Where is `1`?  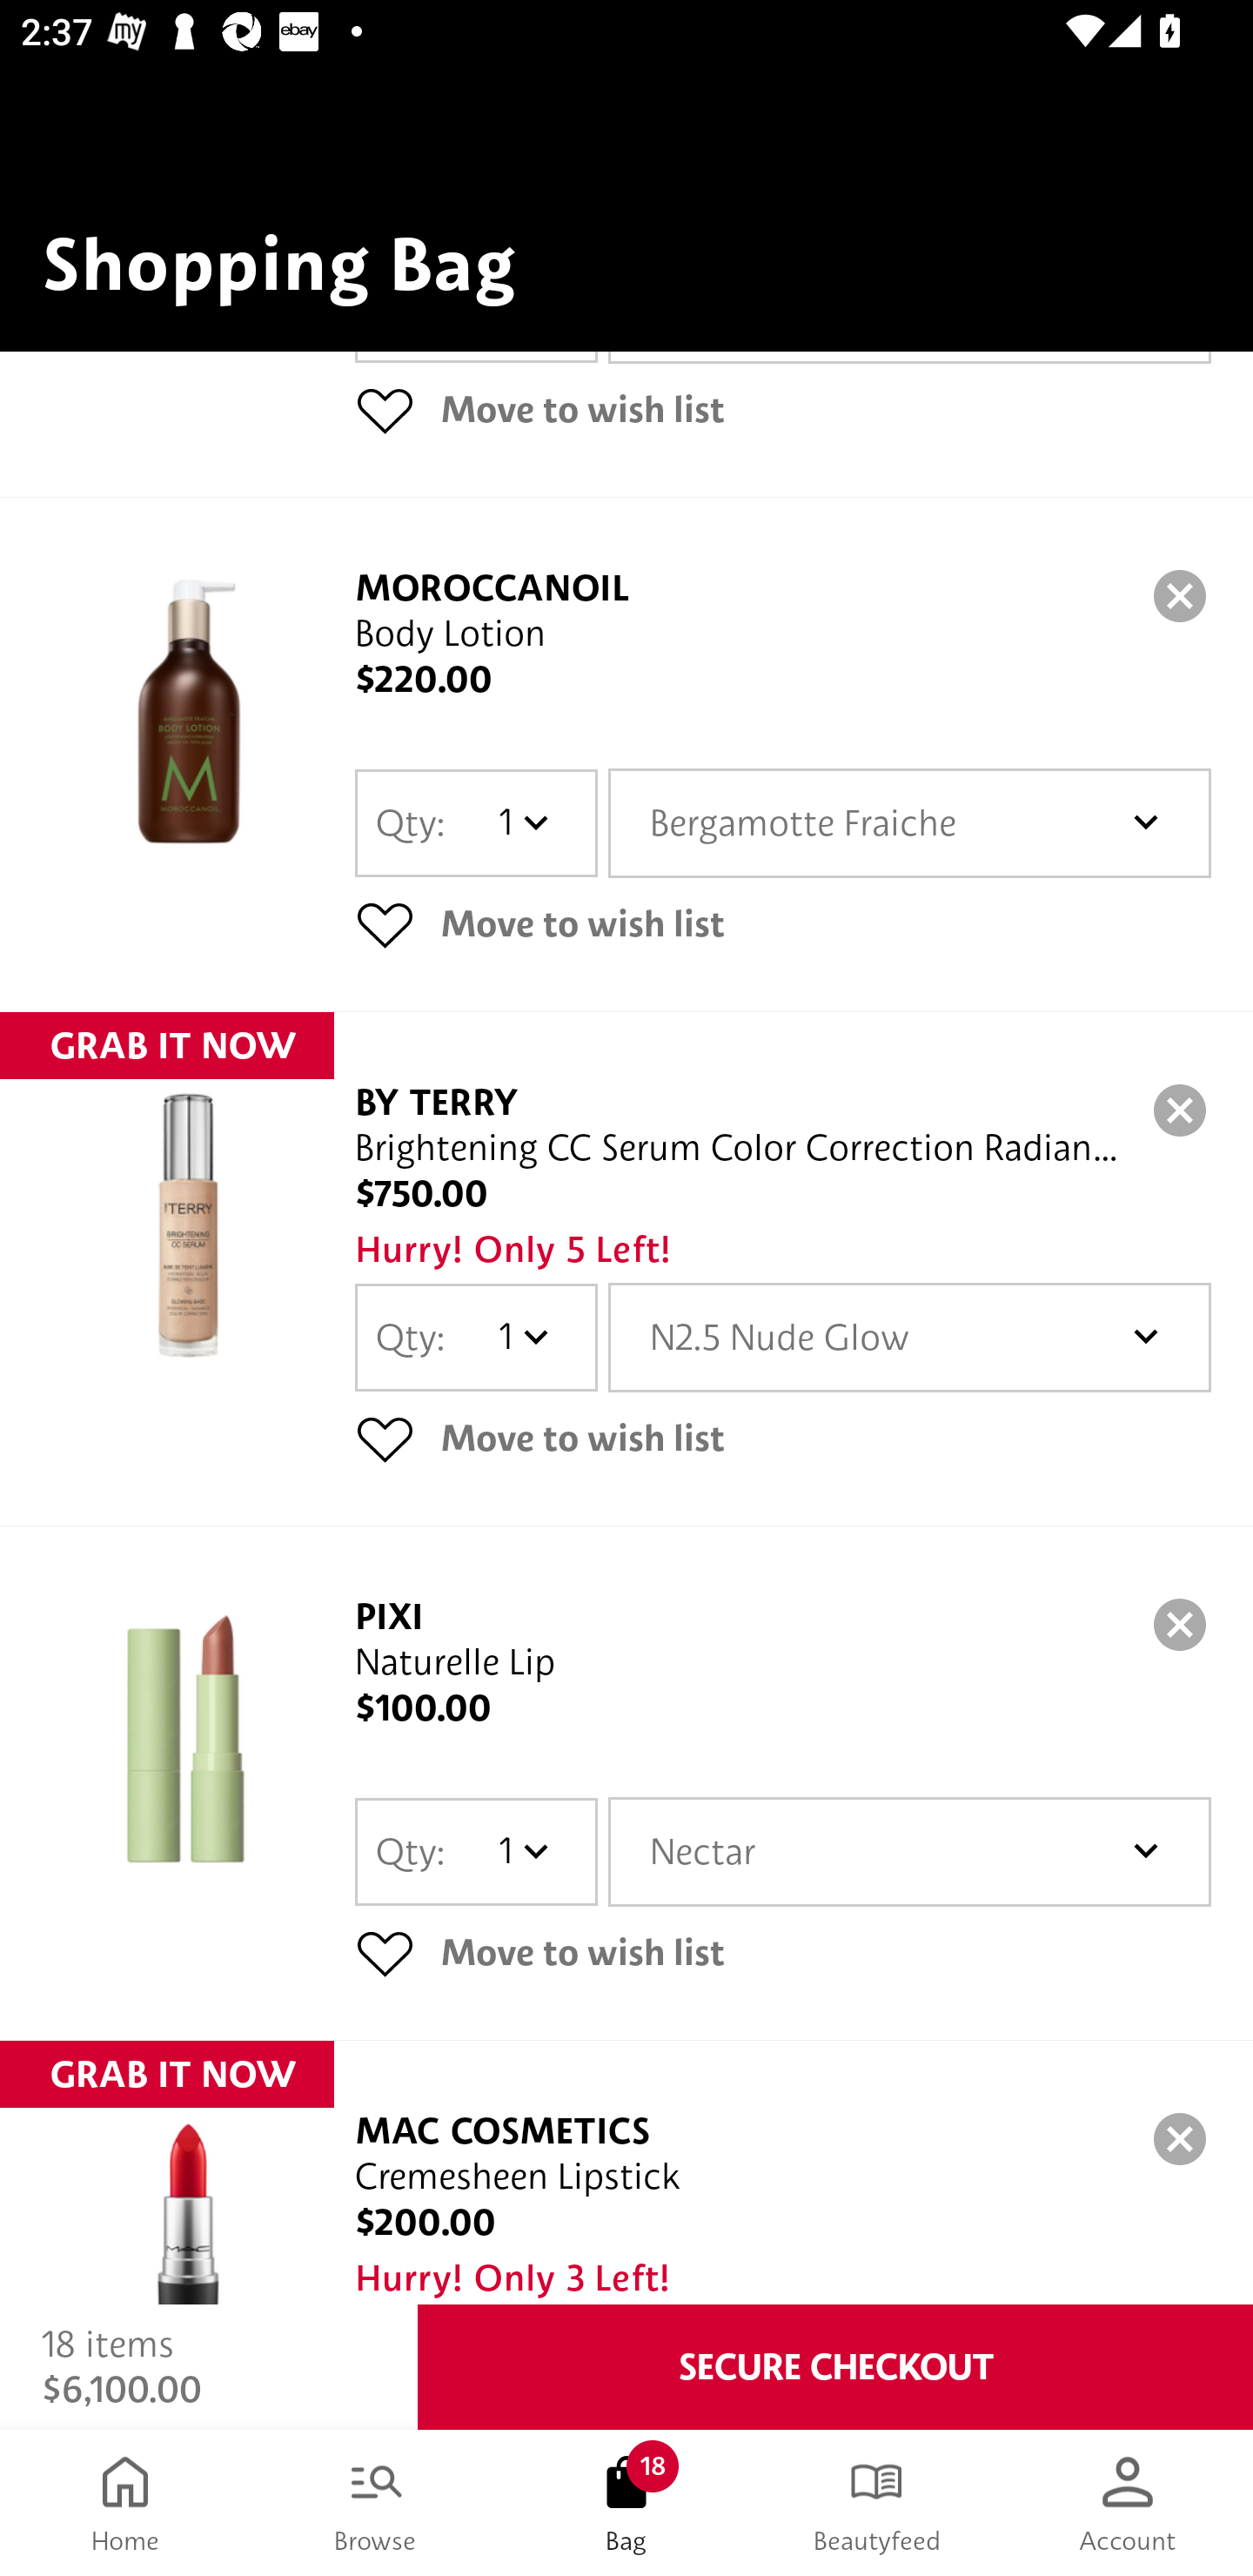 1 is located at coordinates (522, 1337).